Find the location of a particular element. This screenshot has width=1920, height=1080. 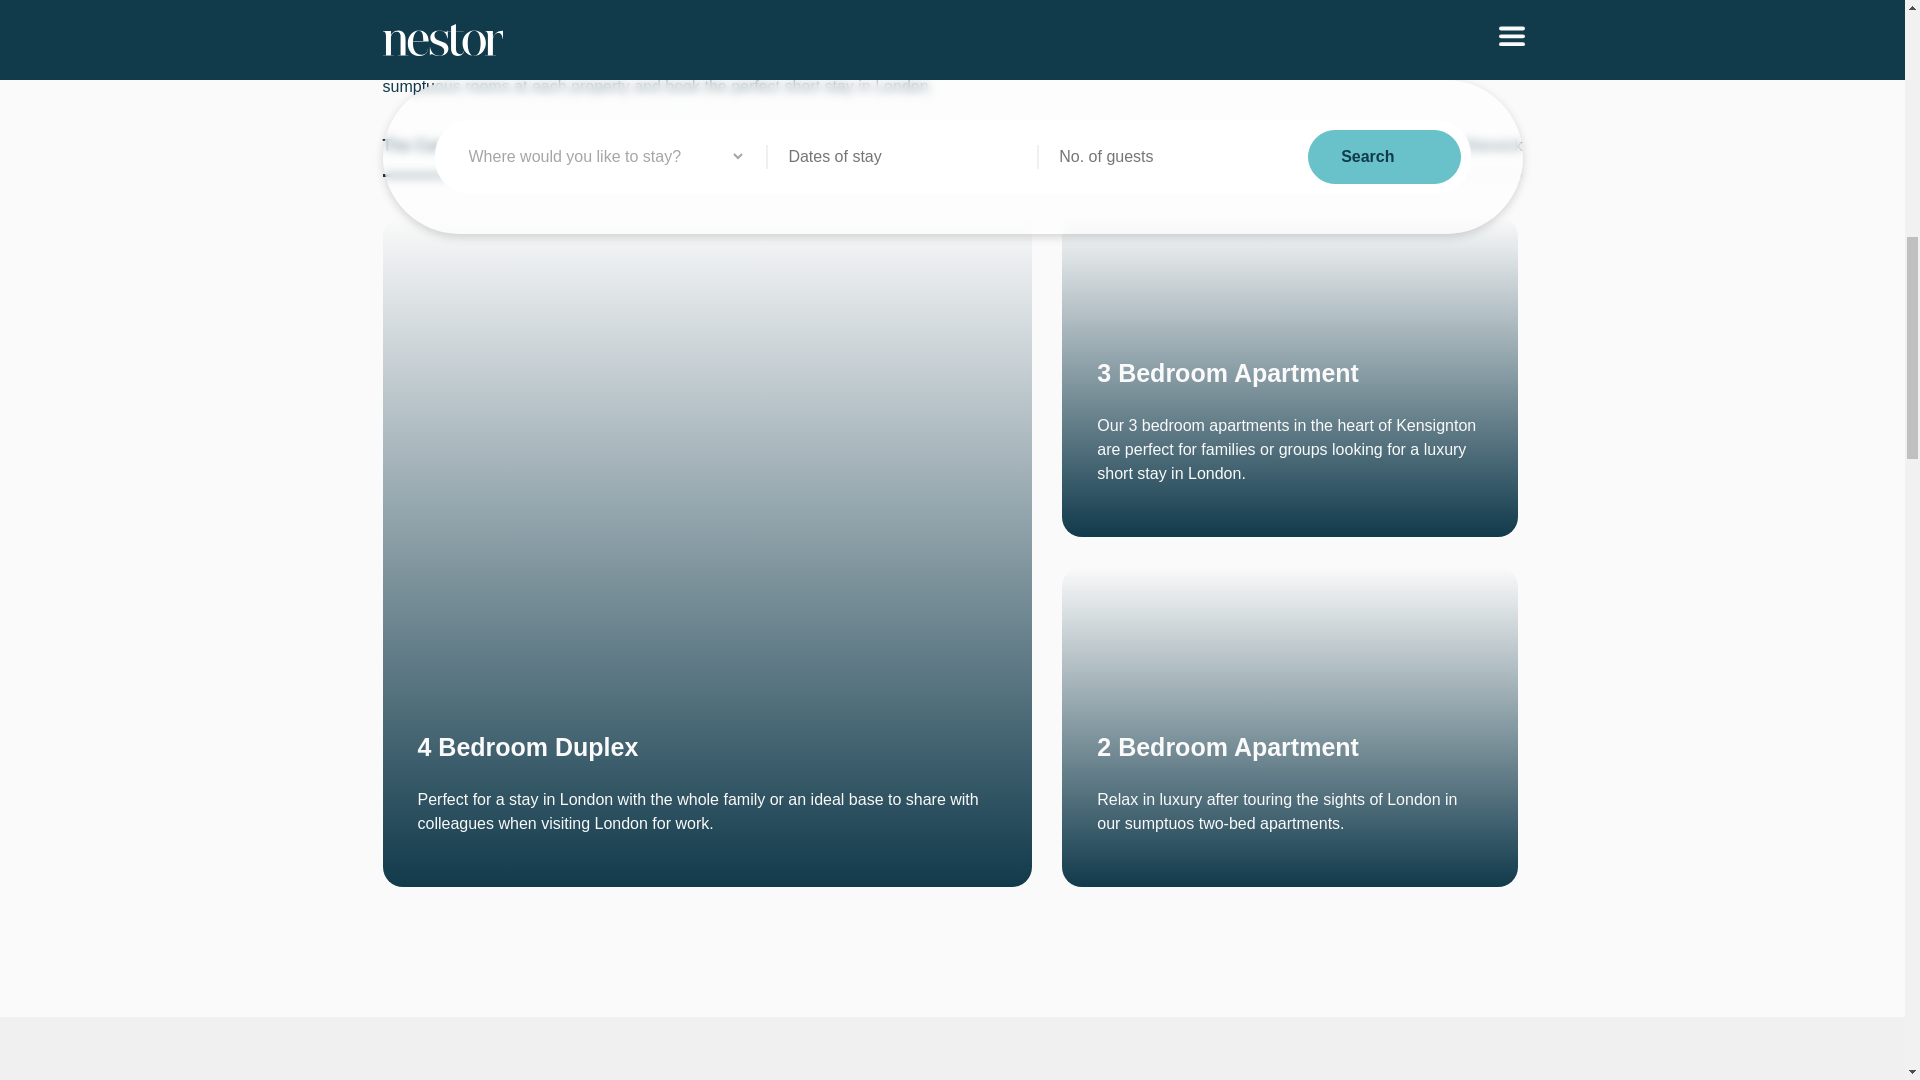

The Knaresborough is located at coordinates (1257, 147).